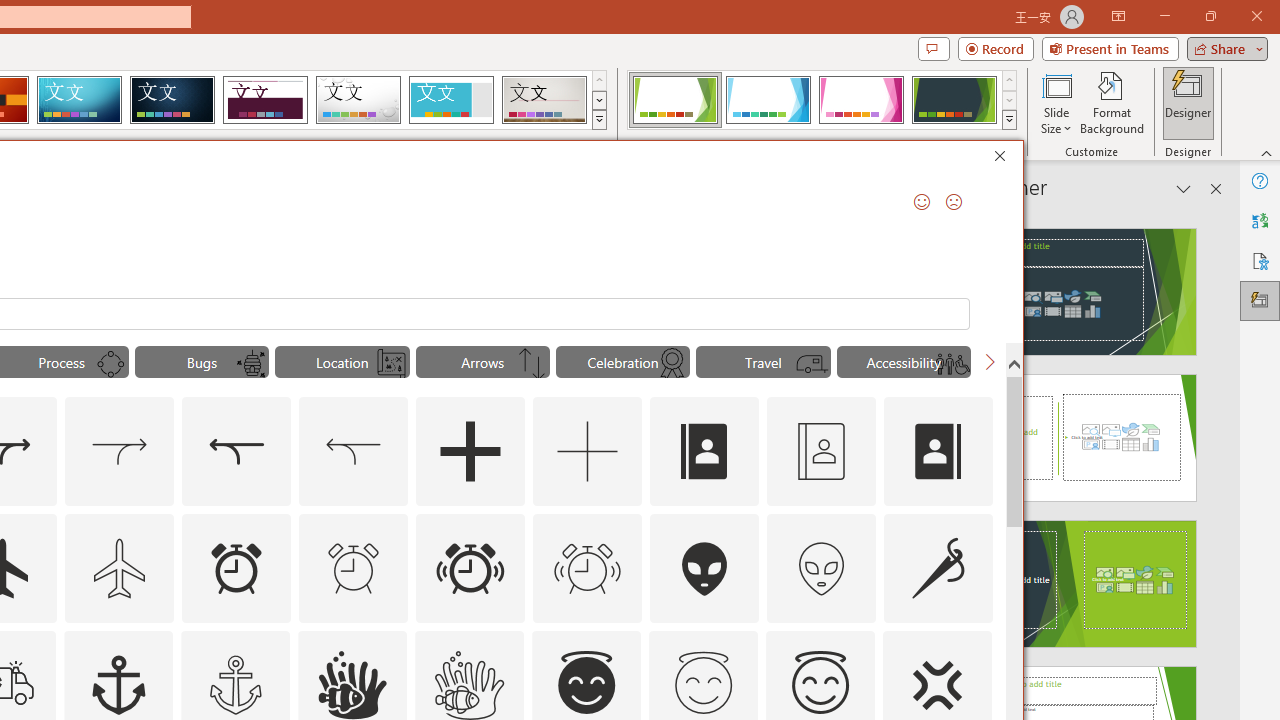 This screenshot has width=1280, height=720. What do you see at coordinates (450, 100) in the screenshot?
I see `Frame` at bounding box center [450, 100].